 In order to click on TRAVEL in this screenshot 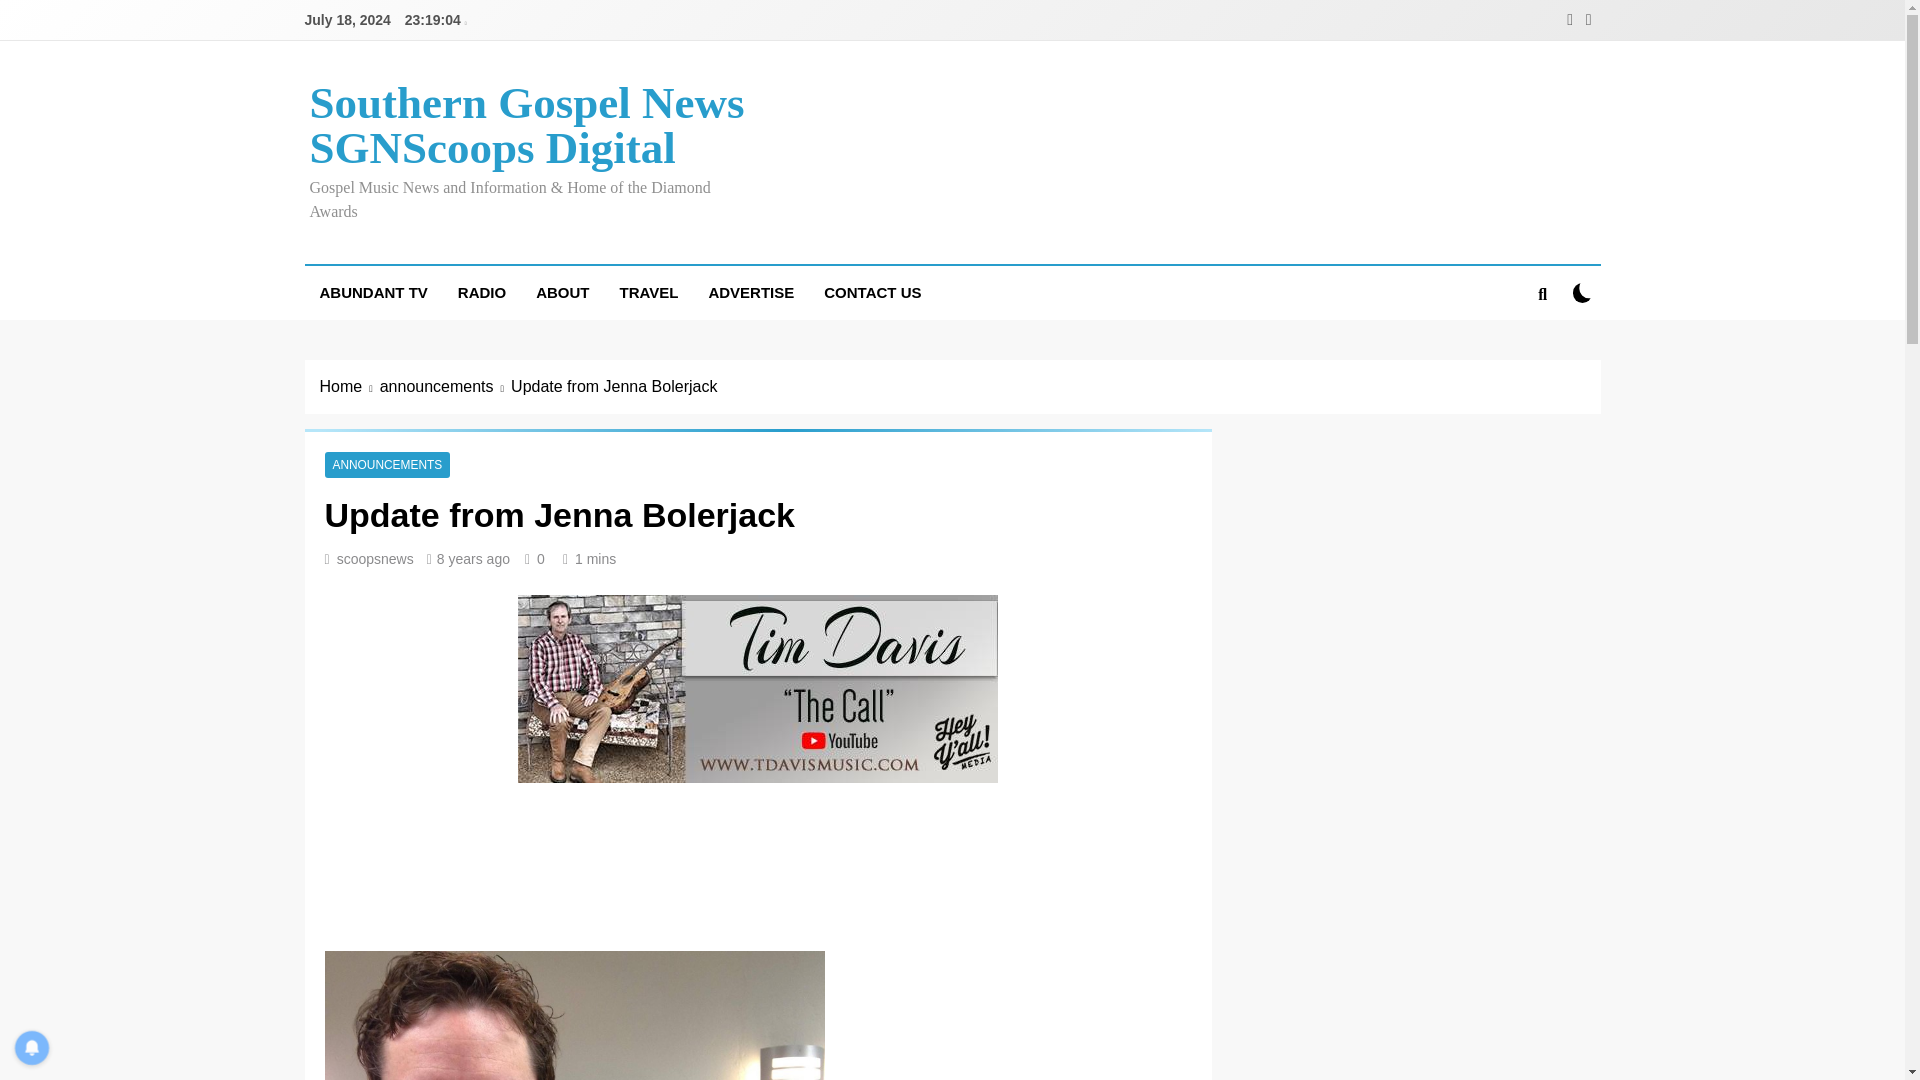, I will do `click(648, 292)`.